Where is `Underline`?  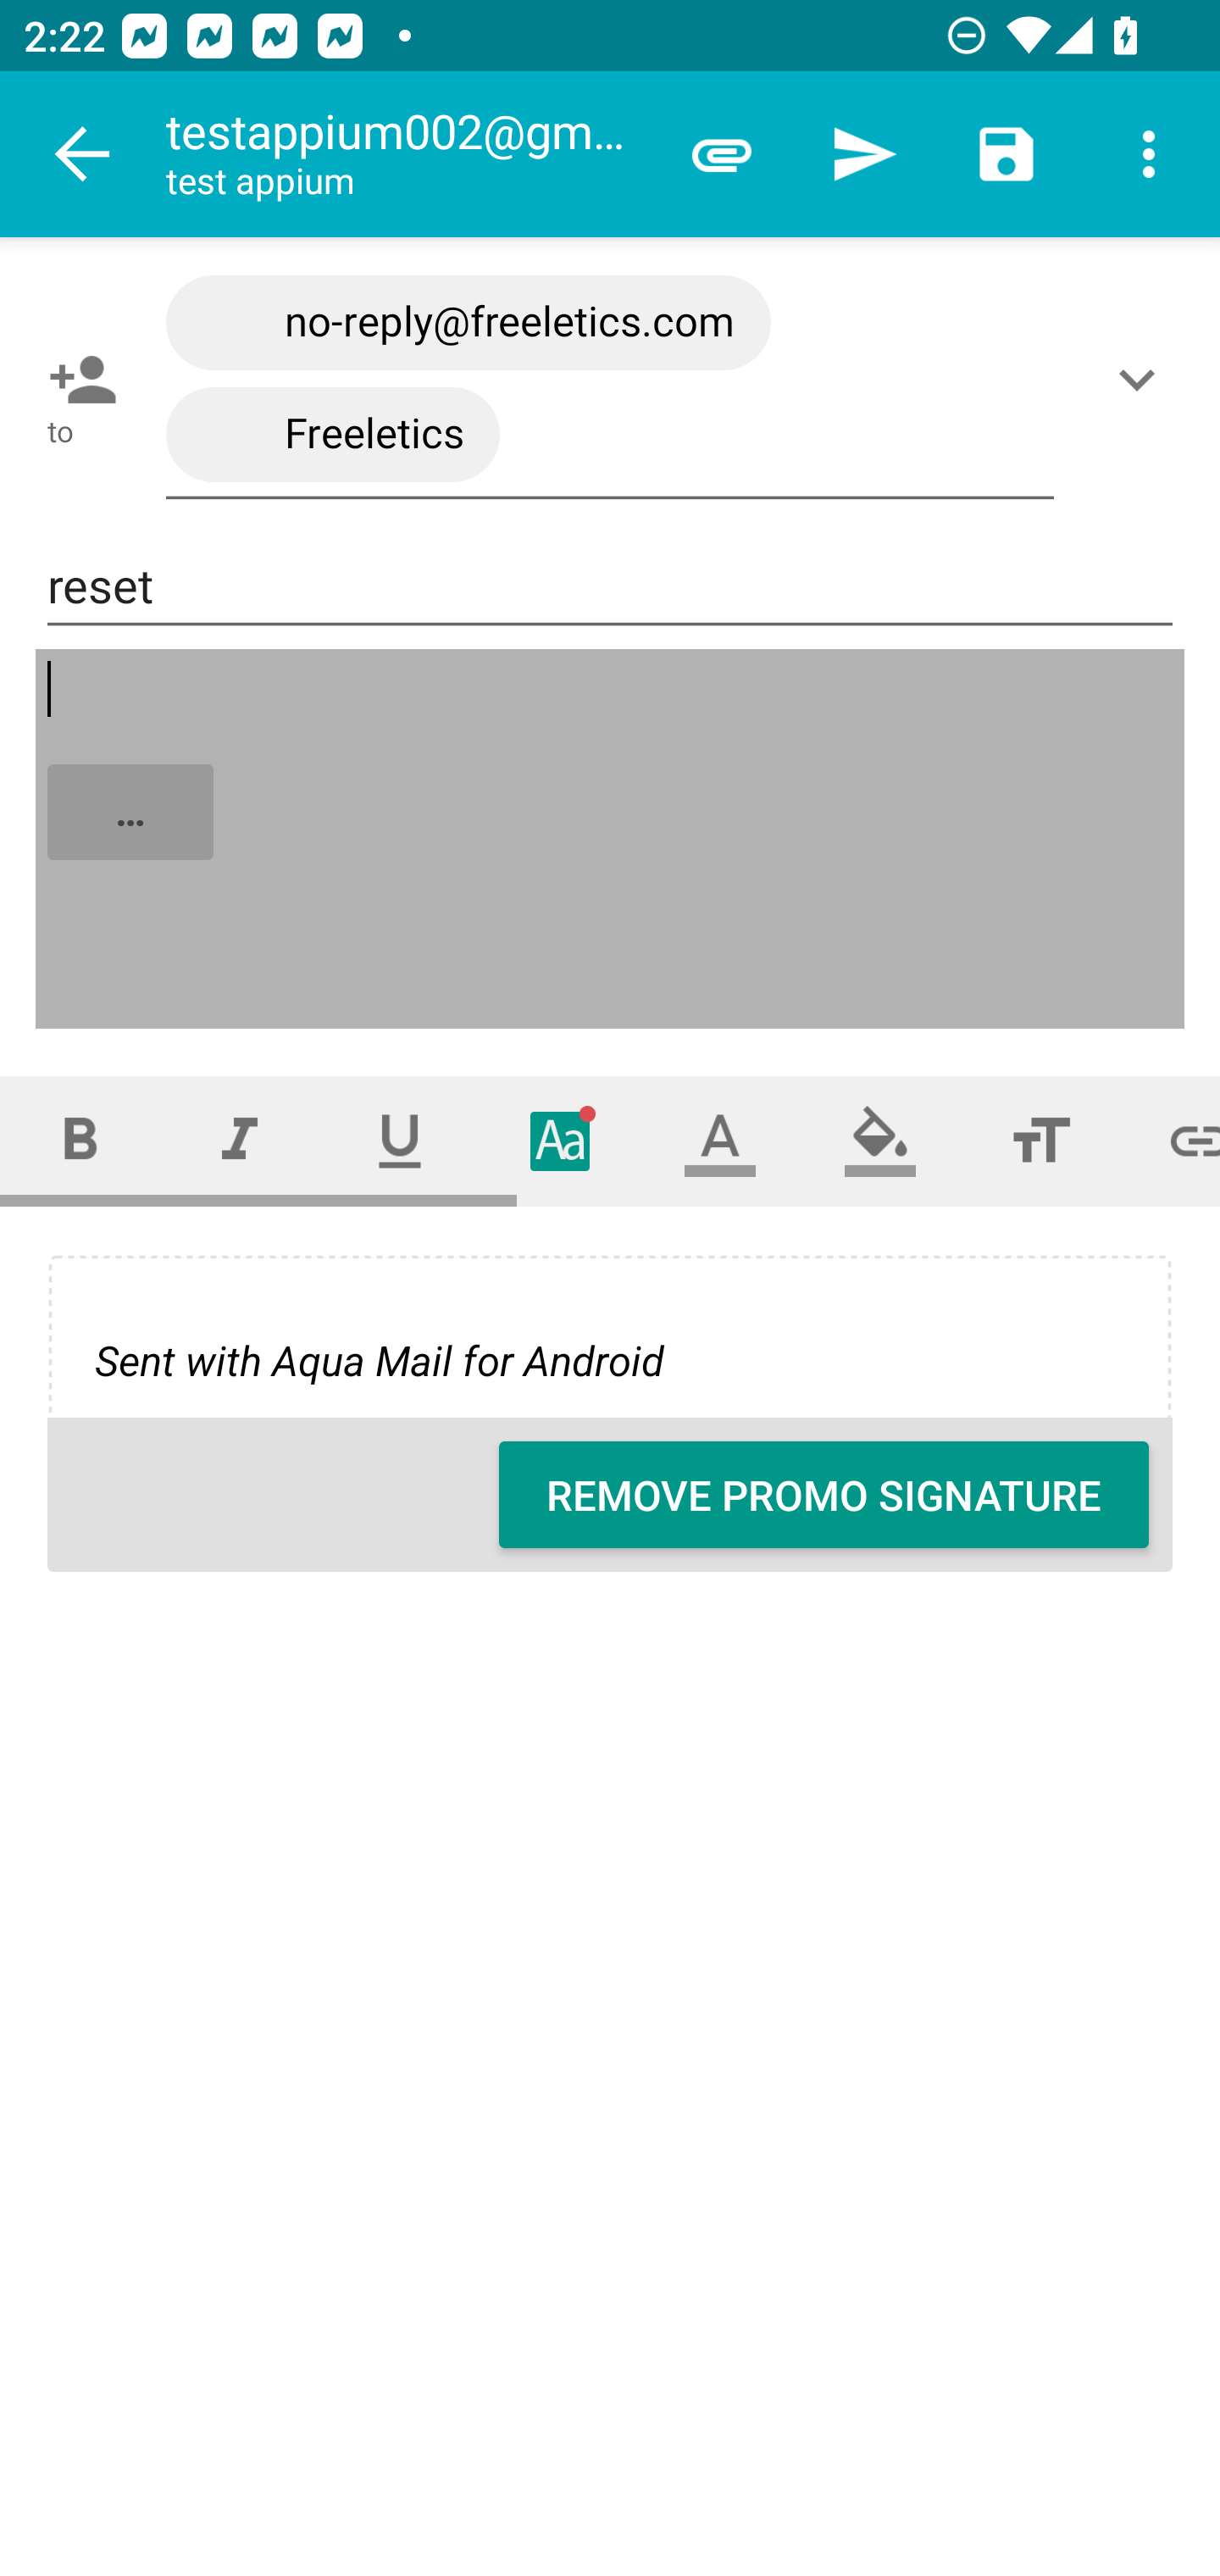 Underline is located at coordinates (400, 1141).